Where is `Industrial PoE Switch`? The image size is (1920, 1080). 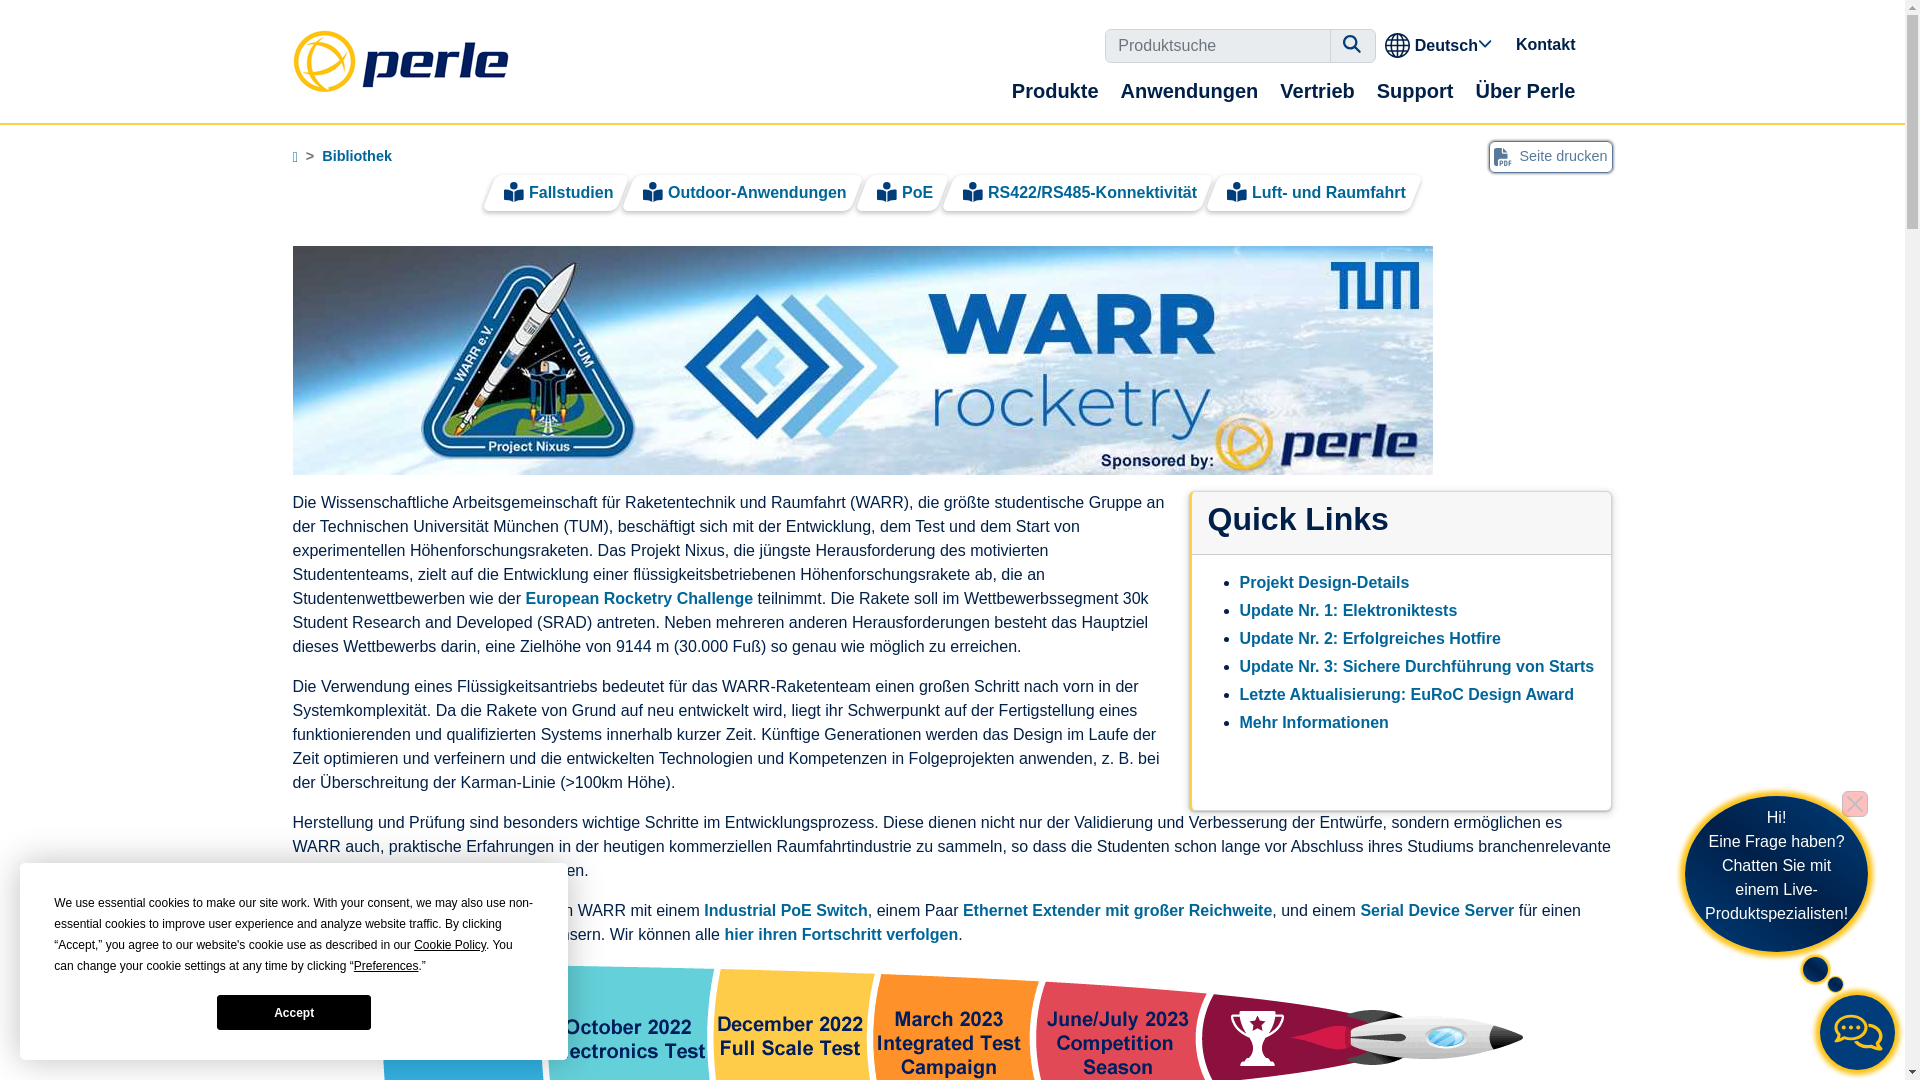
Industrial PoE Switch is located at coordinates (786, 910).